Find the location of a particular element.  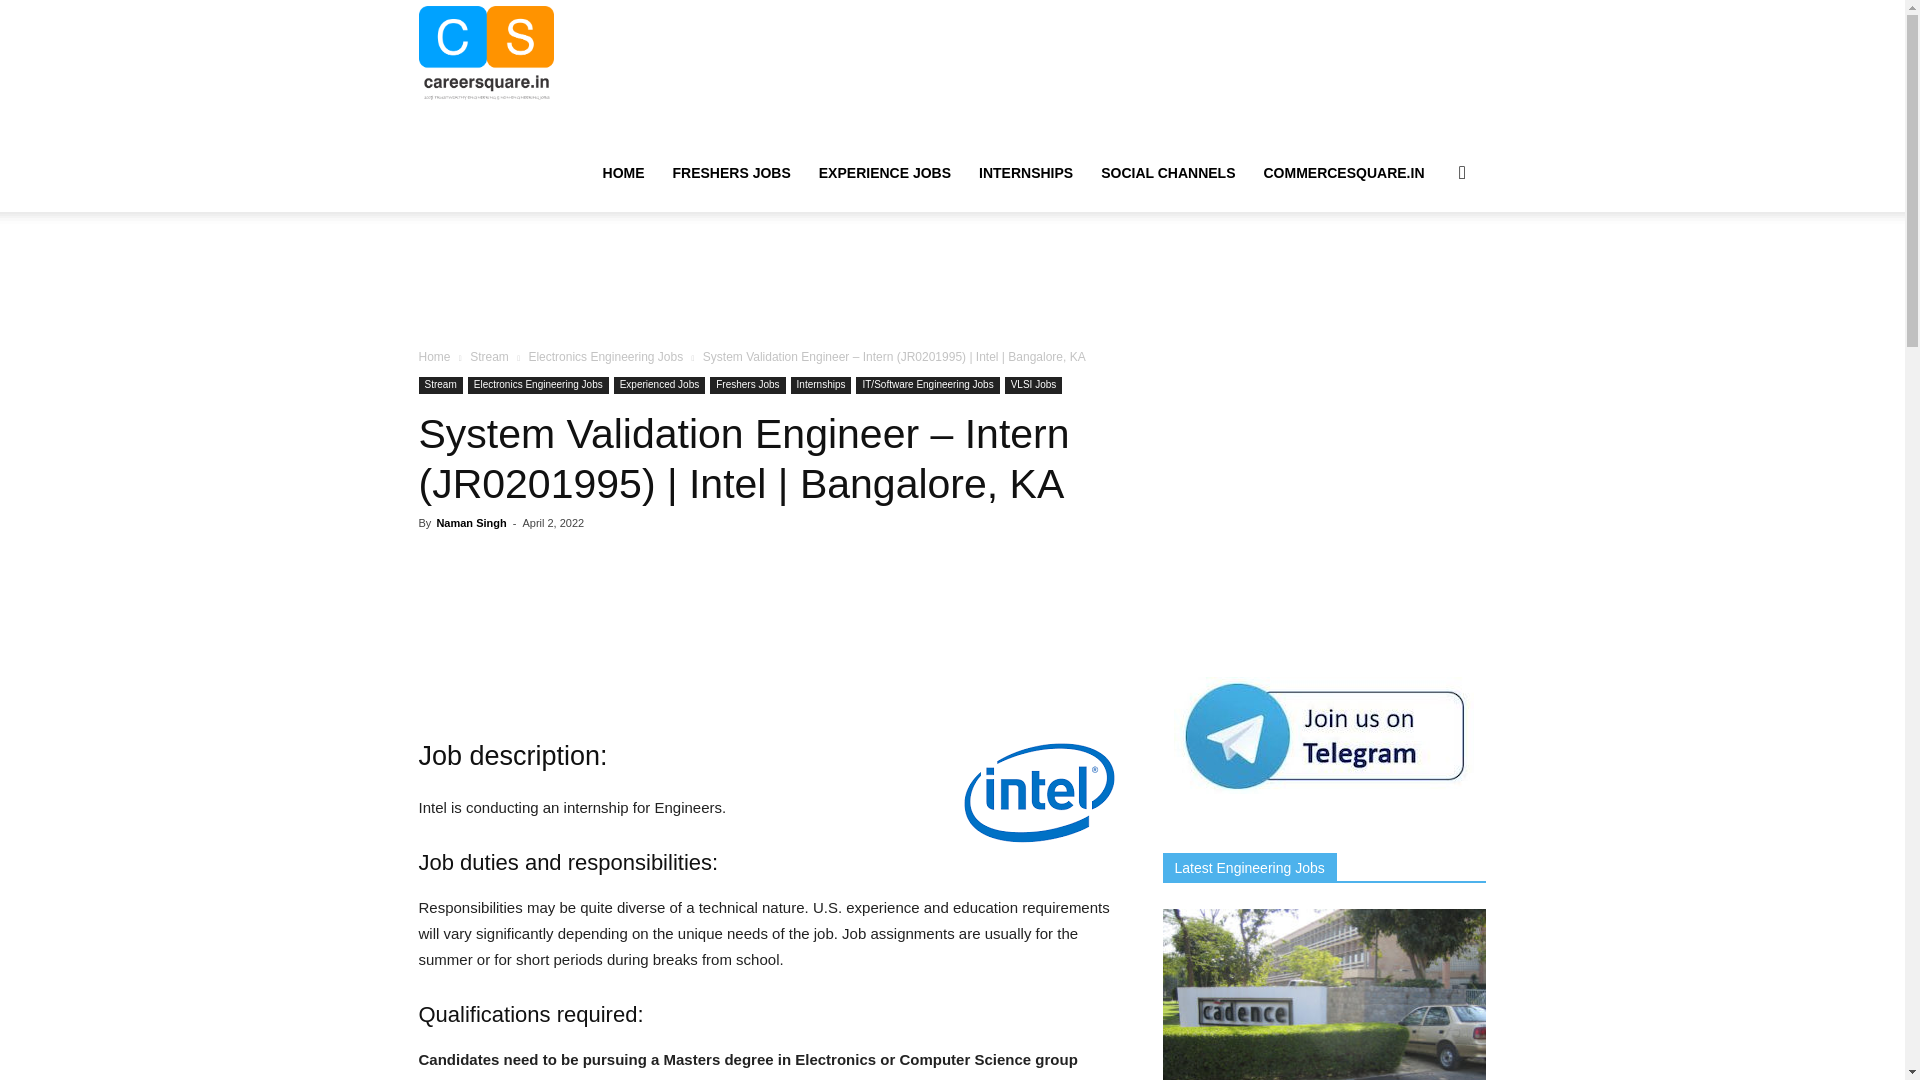

Stream is located at coordinates (489, 356).